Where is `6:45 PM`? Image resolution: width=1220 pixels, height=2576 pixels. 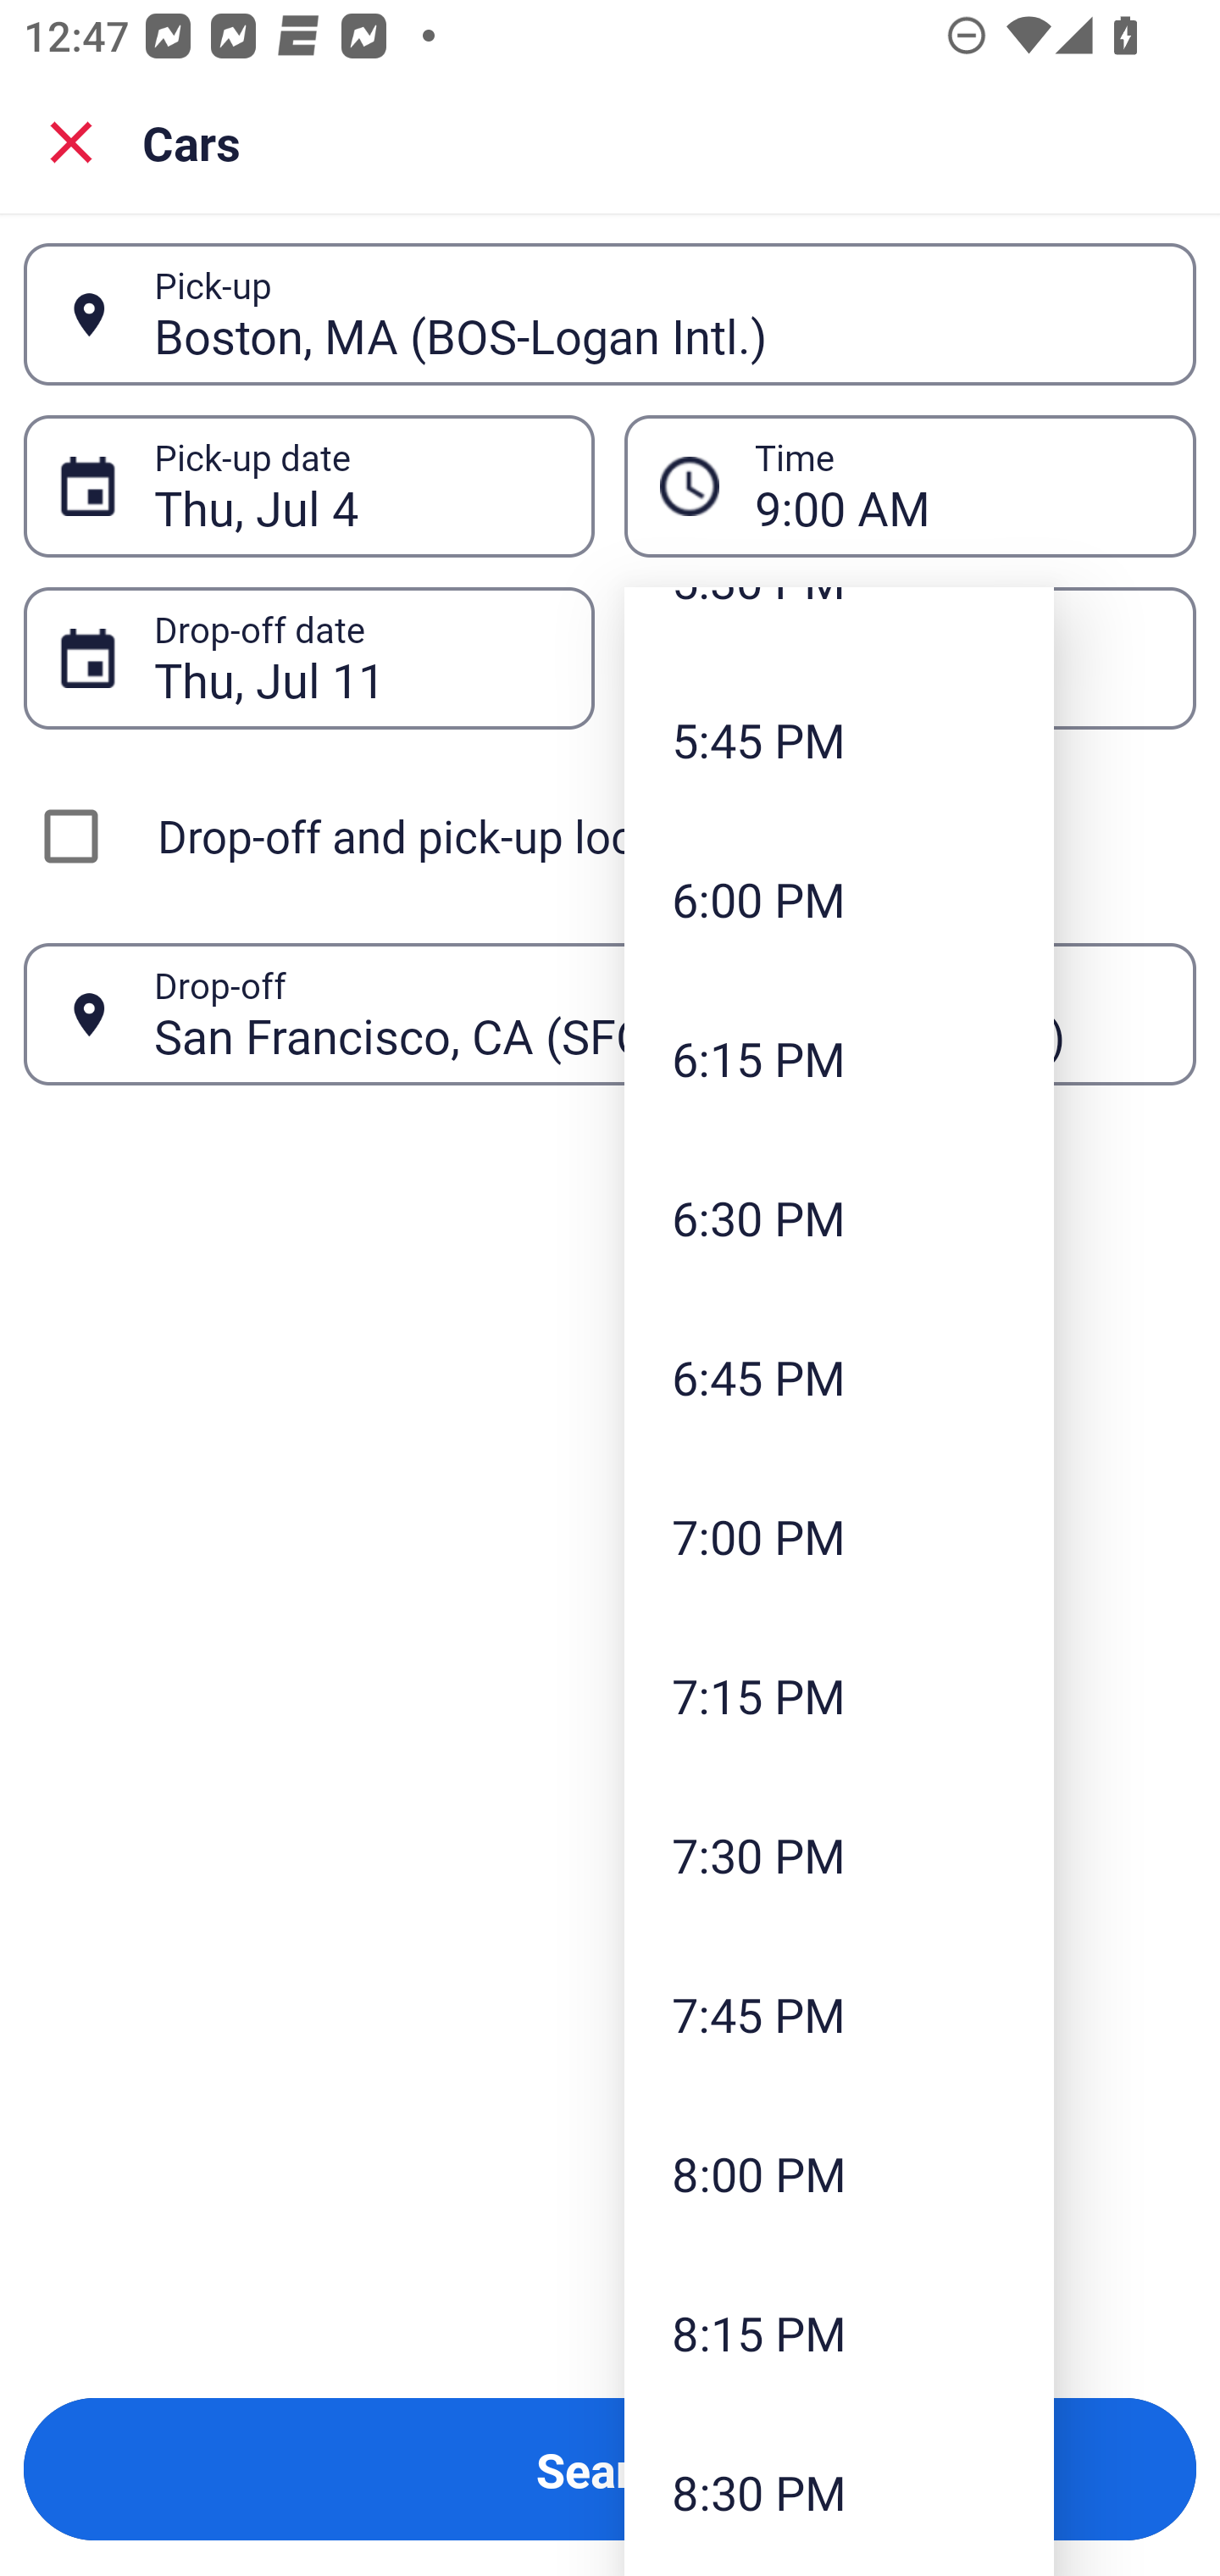
6:45 PM is located at coordinates (839, 1376).